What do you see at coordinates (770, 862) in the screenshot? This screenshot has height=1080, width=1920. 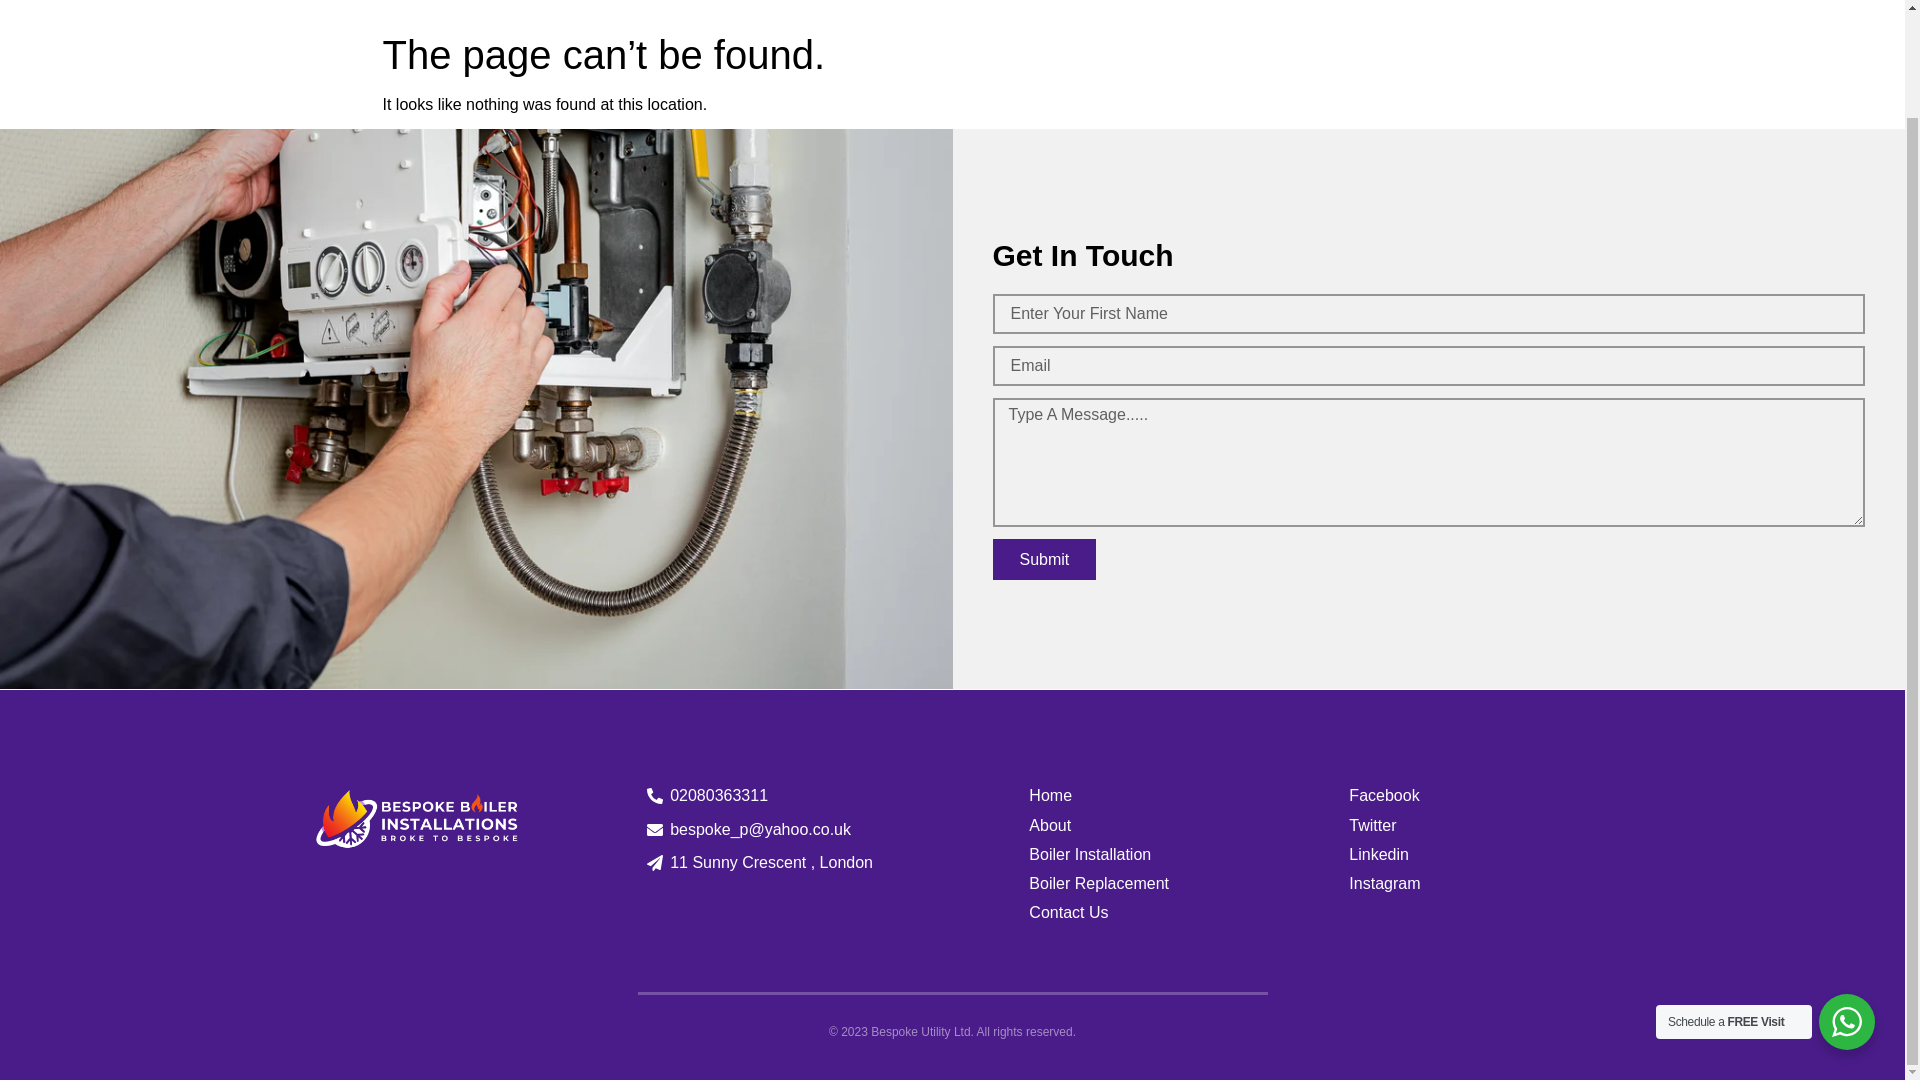 I see `11 Sunny Crescent , London` at bounding box center [770, 862].